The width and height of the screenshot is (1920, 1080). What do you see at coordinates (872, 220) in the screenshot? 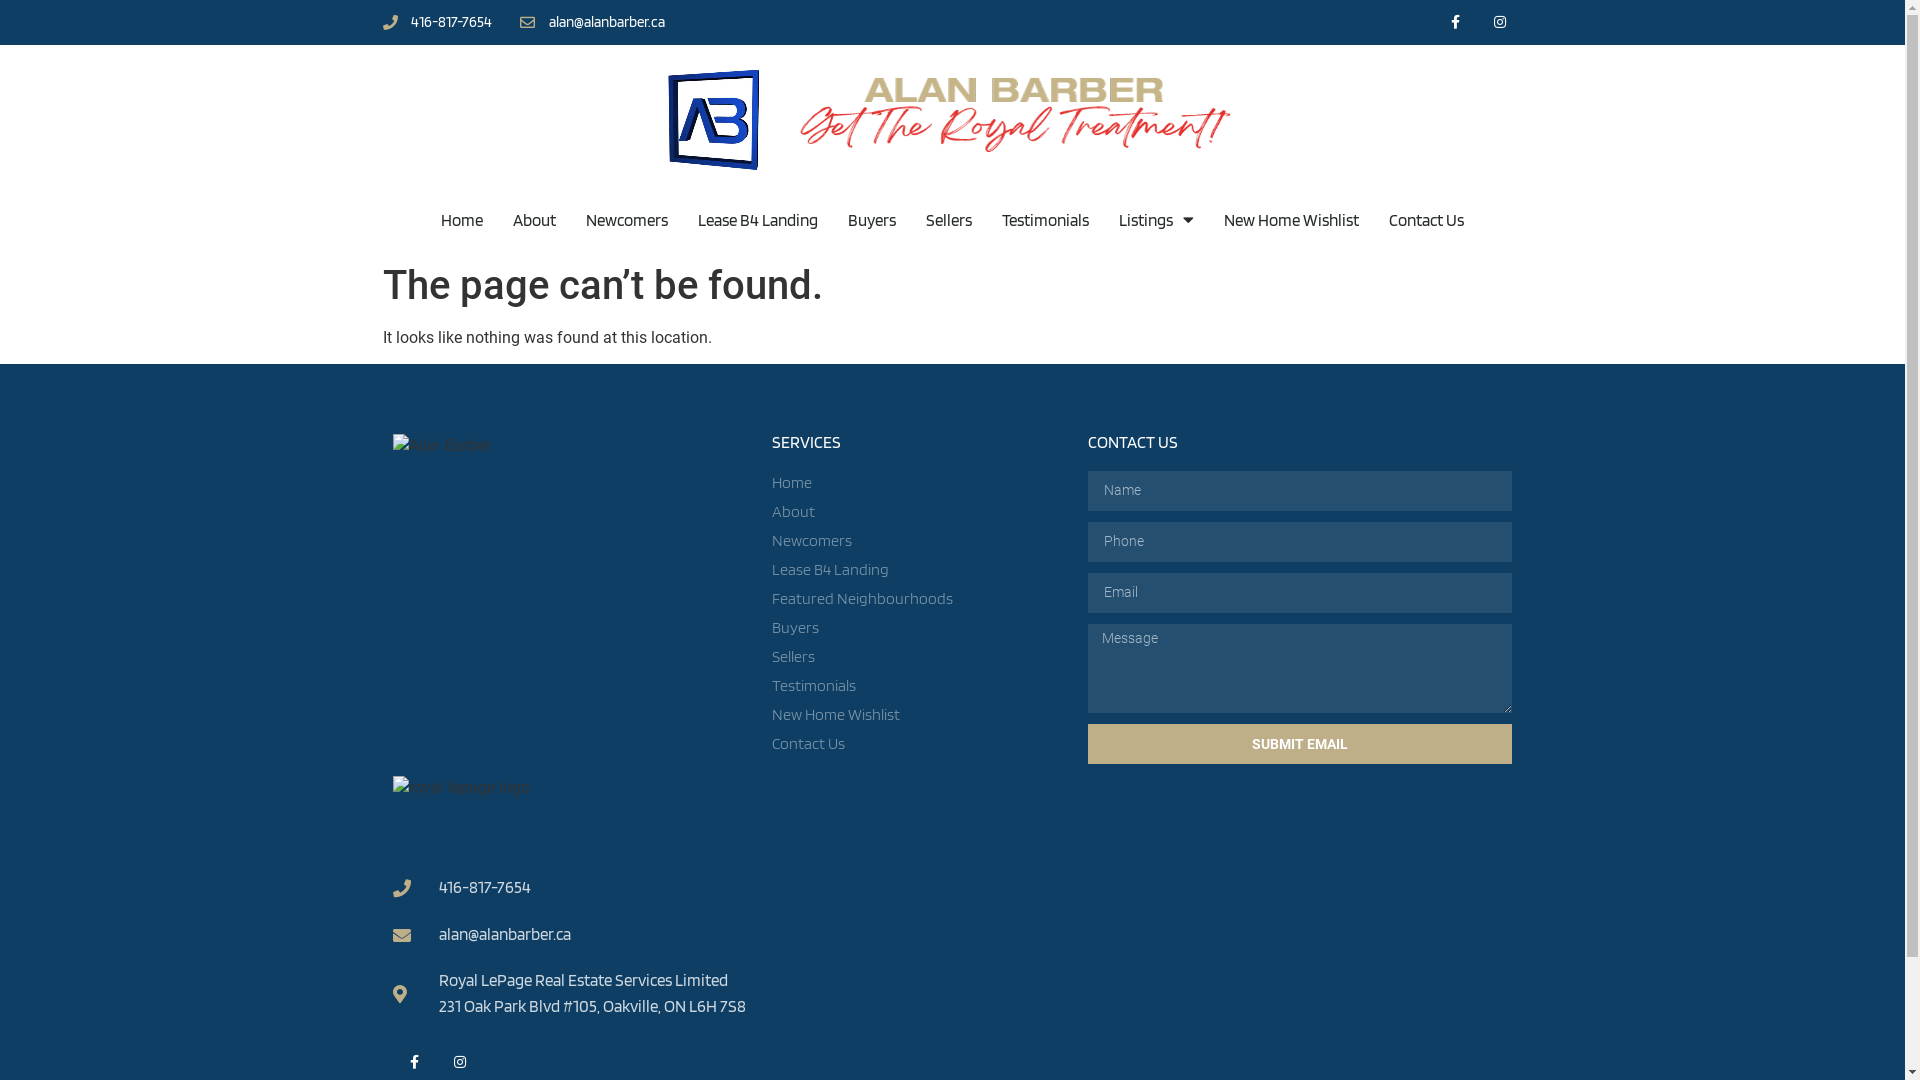
I see `Buyers` at bounding box center [872, 220].